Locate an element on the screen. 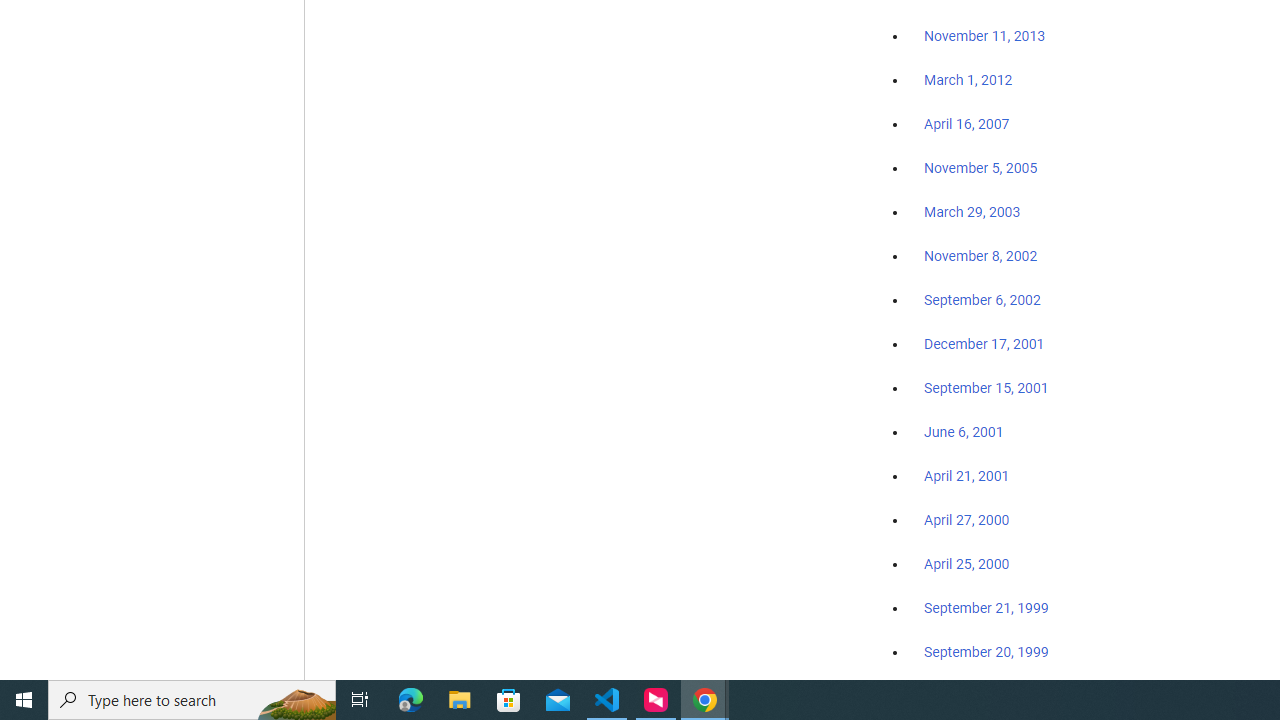 The width and height of the screenshot is (1280, 720). June 6, 2001 is located at coordinates (964, 432).